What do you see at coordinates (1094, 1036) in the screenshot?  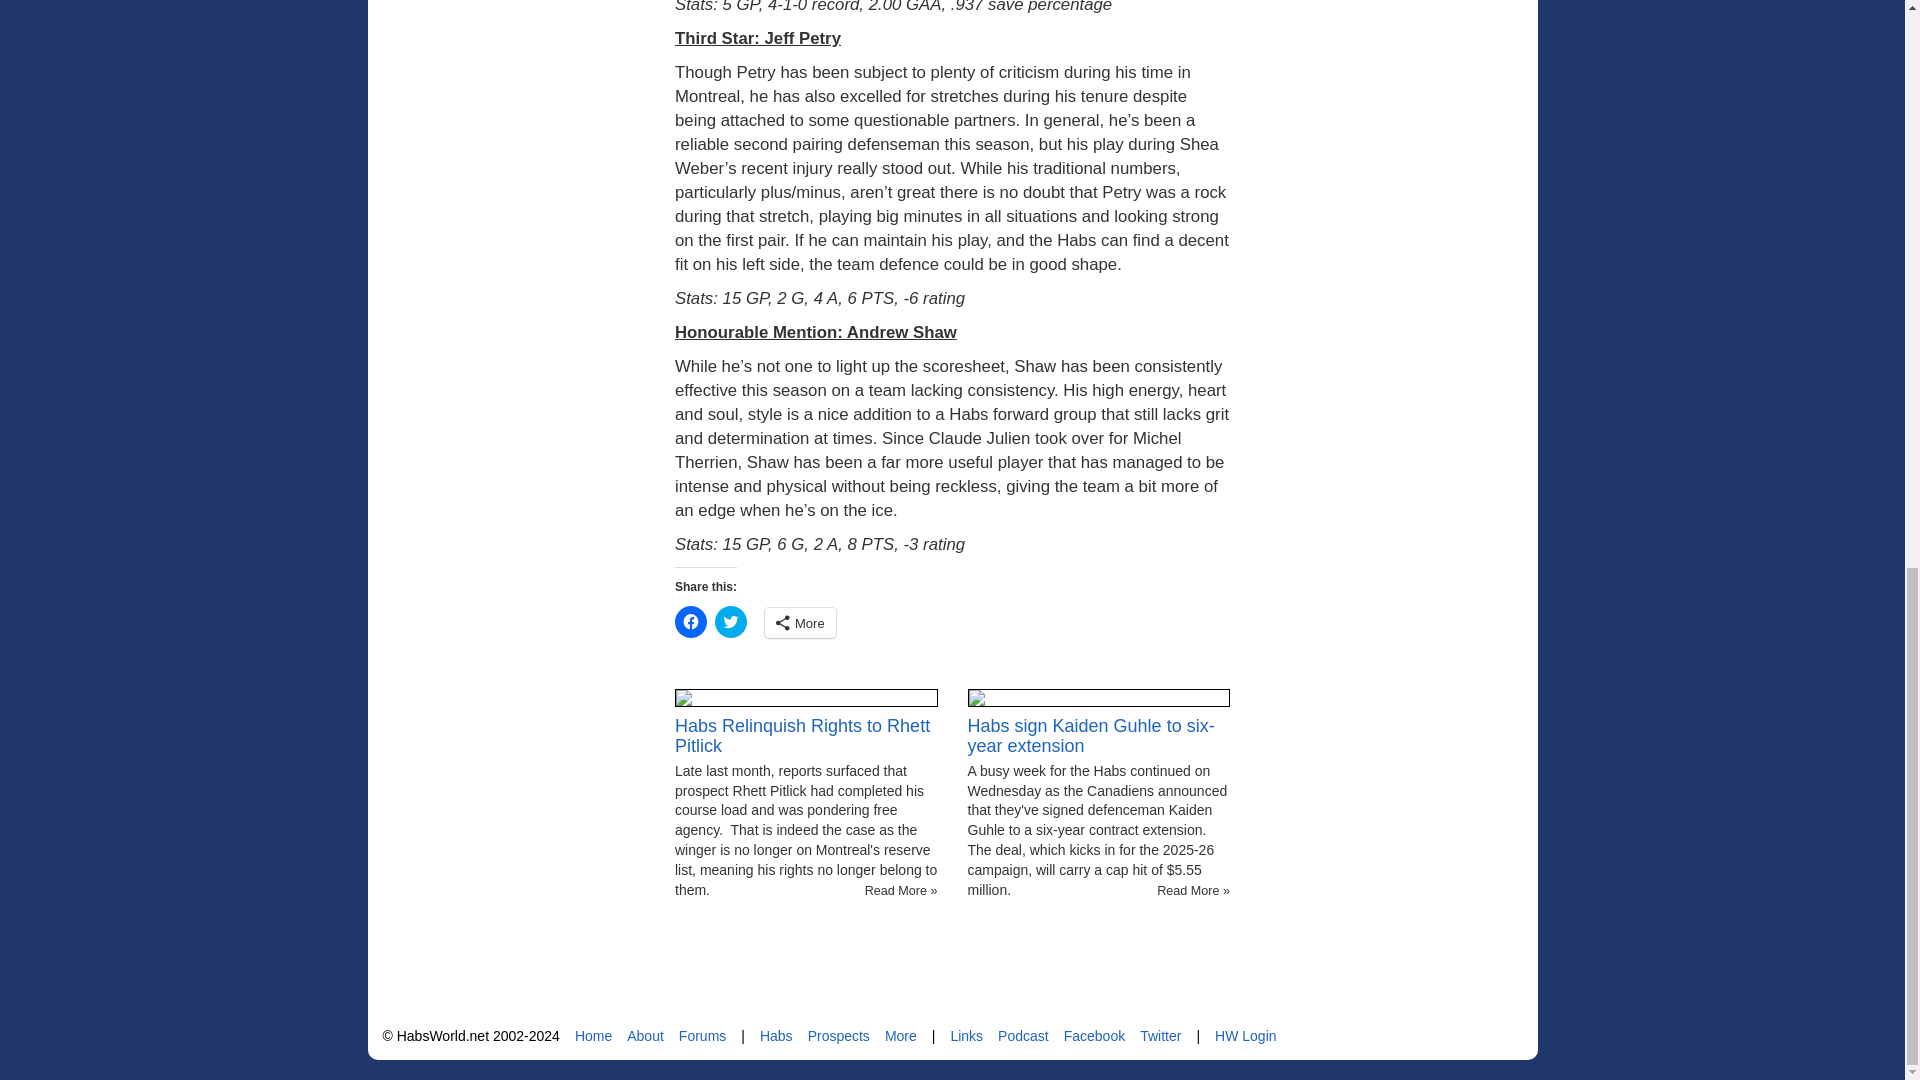 I see `Facebook` at bounding box center [1094, 1036].